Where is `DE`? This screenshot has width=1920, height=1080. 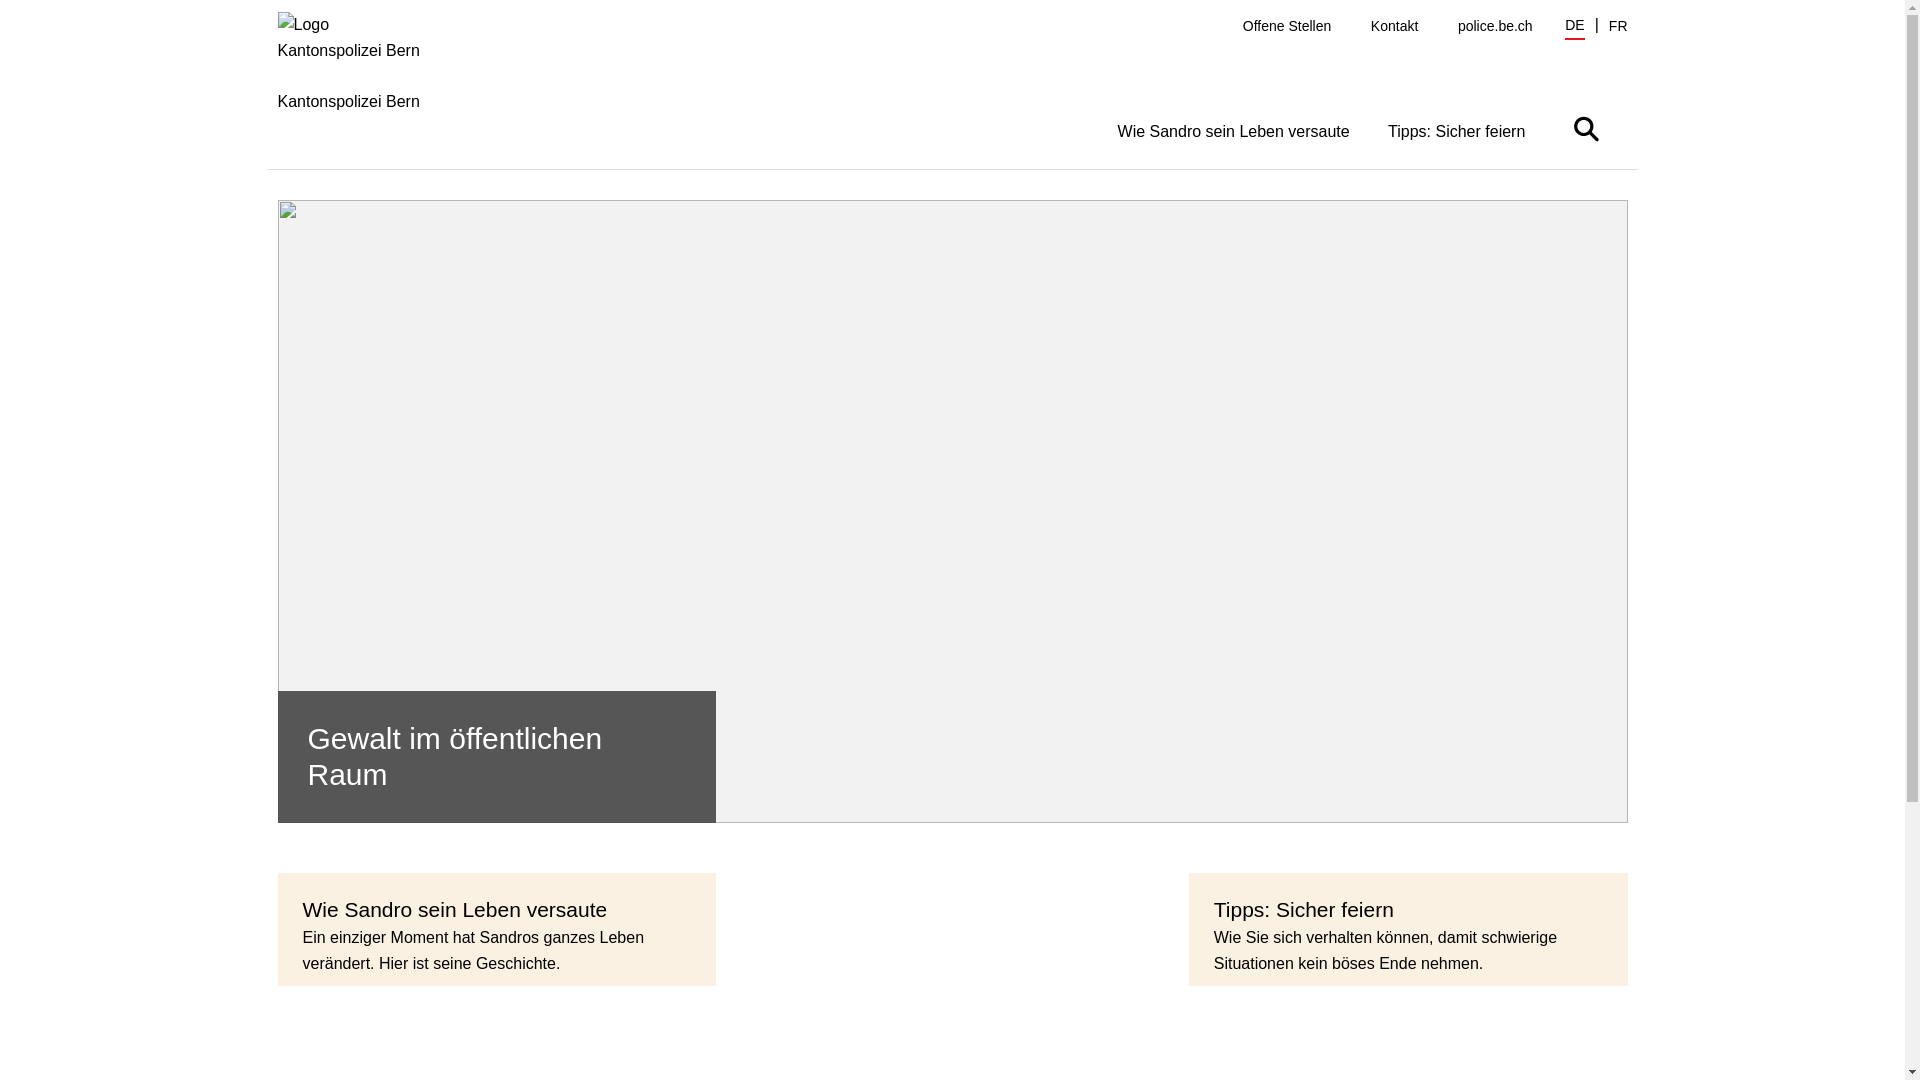 DE is located at coordinates (1574, 28).